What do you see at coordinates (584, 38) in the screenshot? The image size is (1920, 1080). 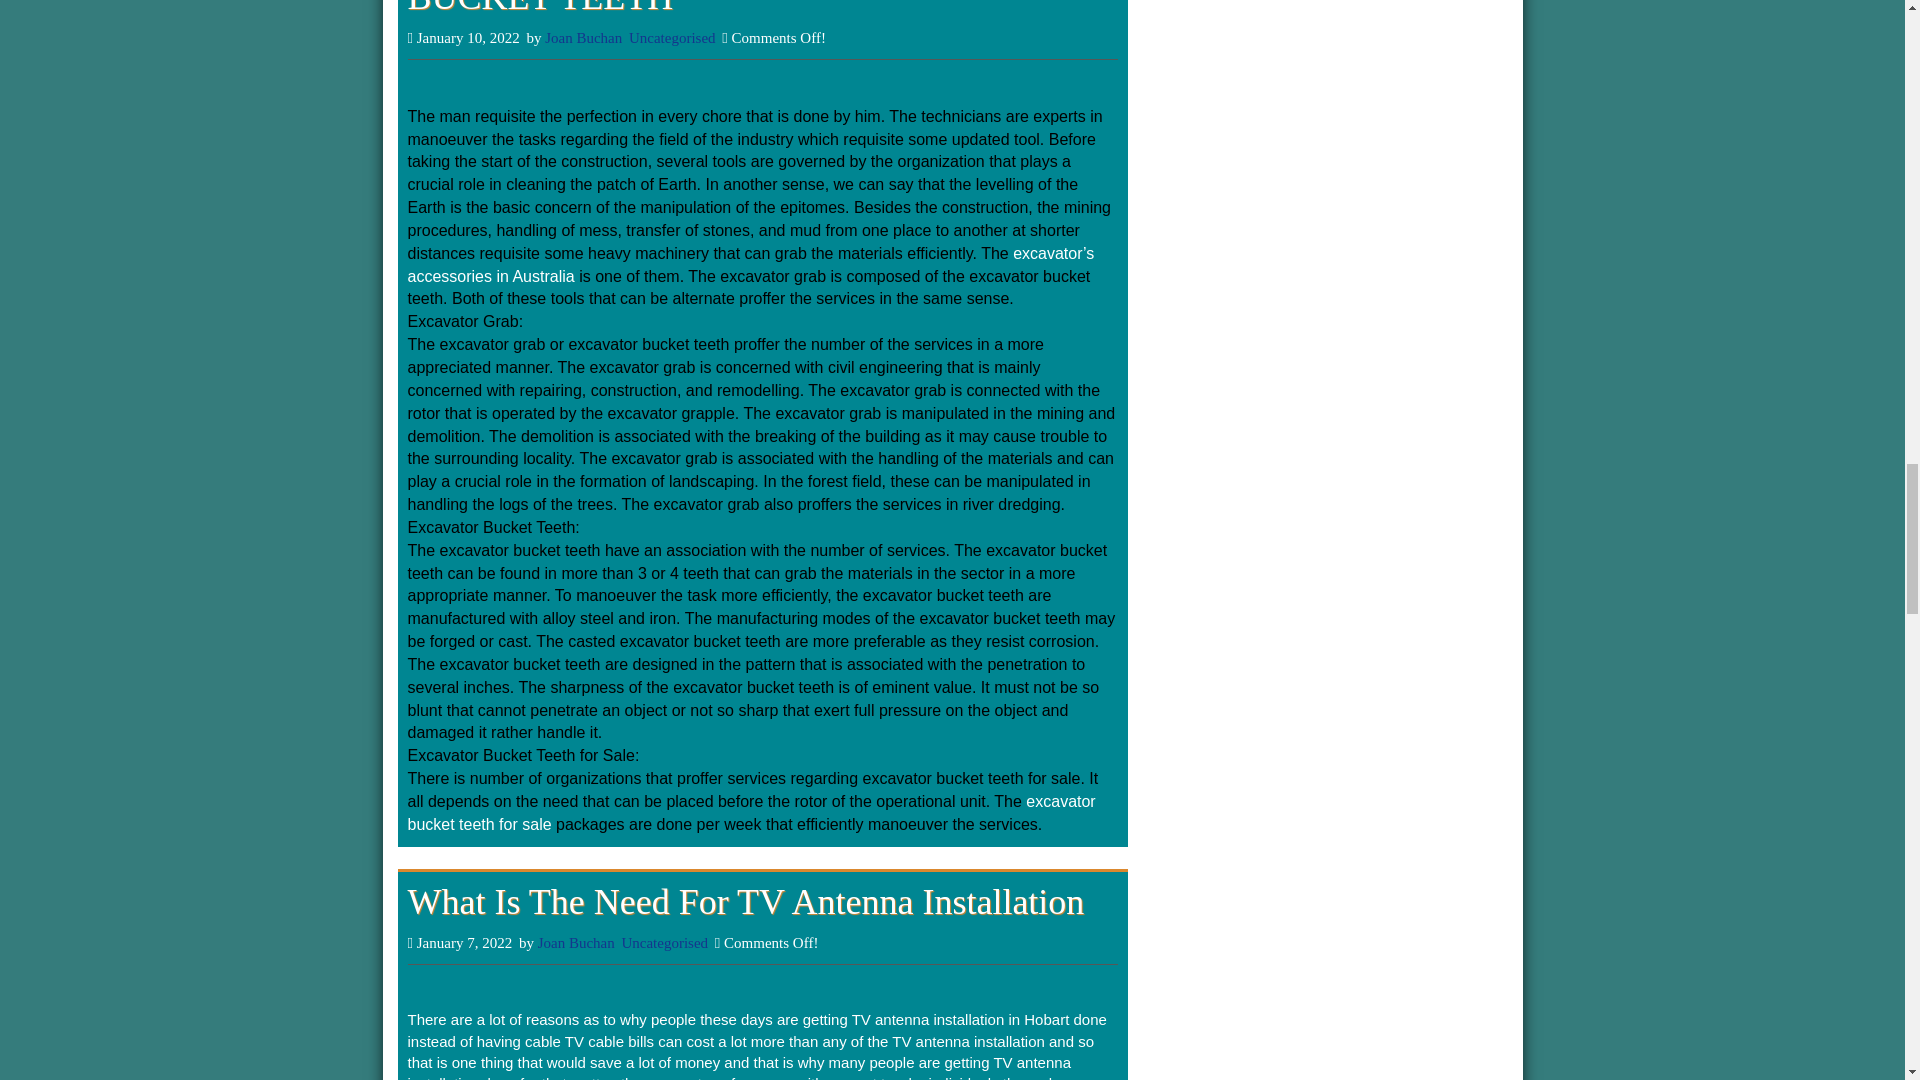 I see `Joan Buchan` at bounding box center [584, 38].